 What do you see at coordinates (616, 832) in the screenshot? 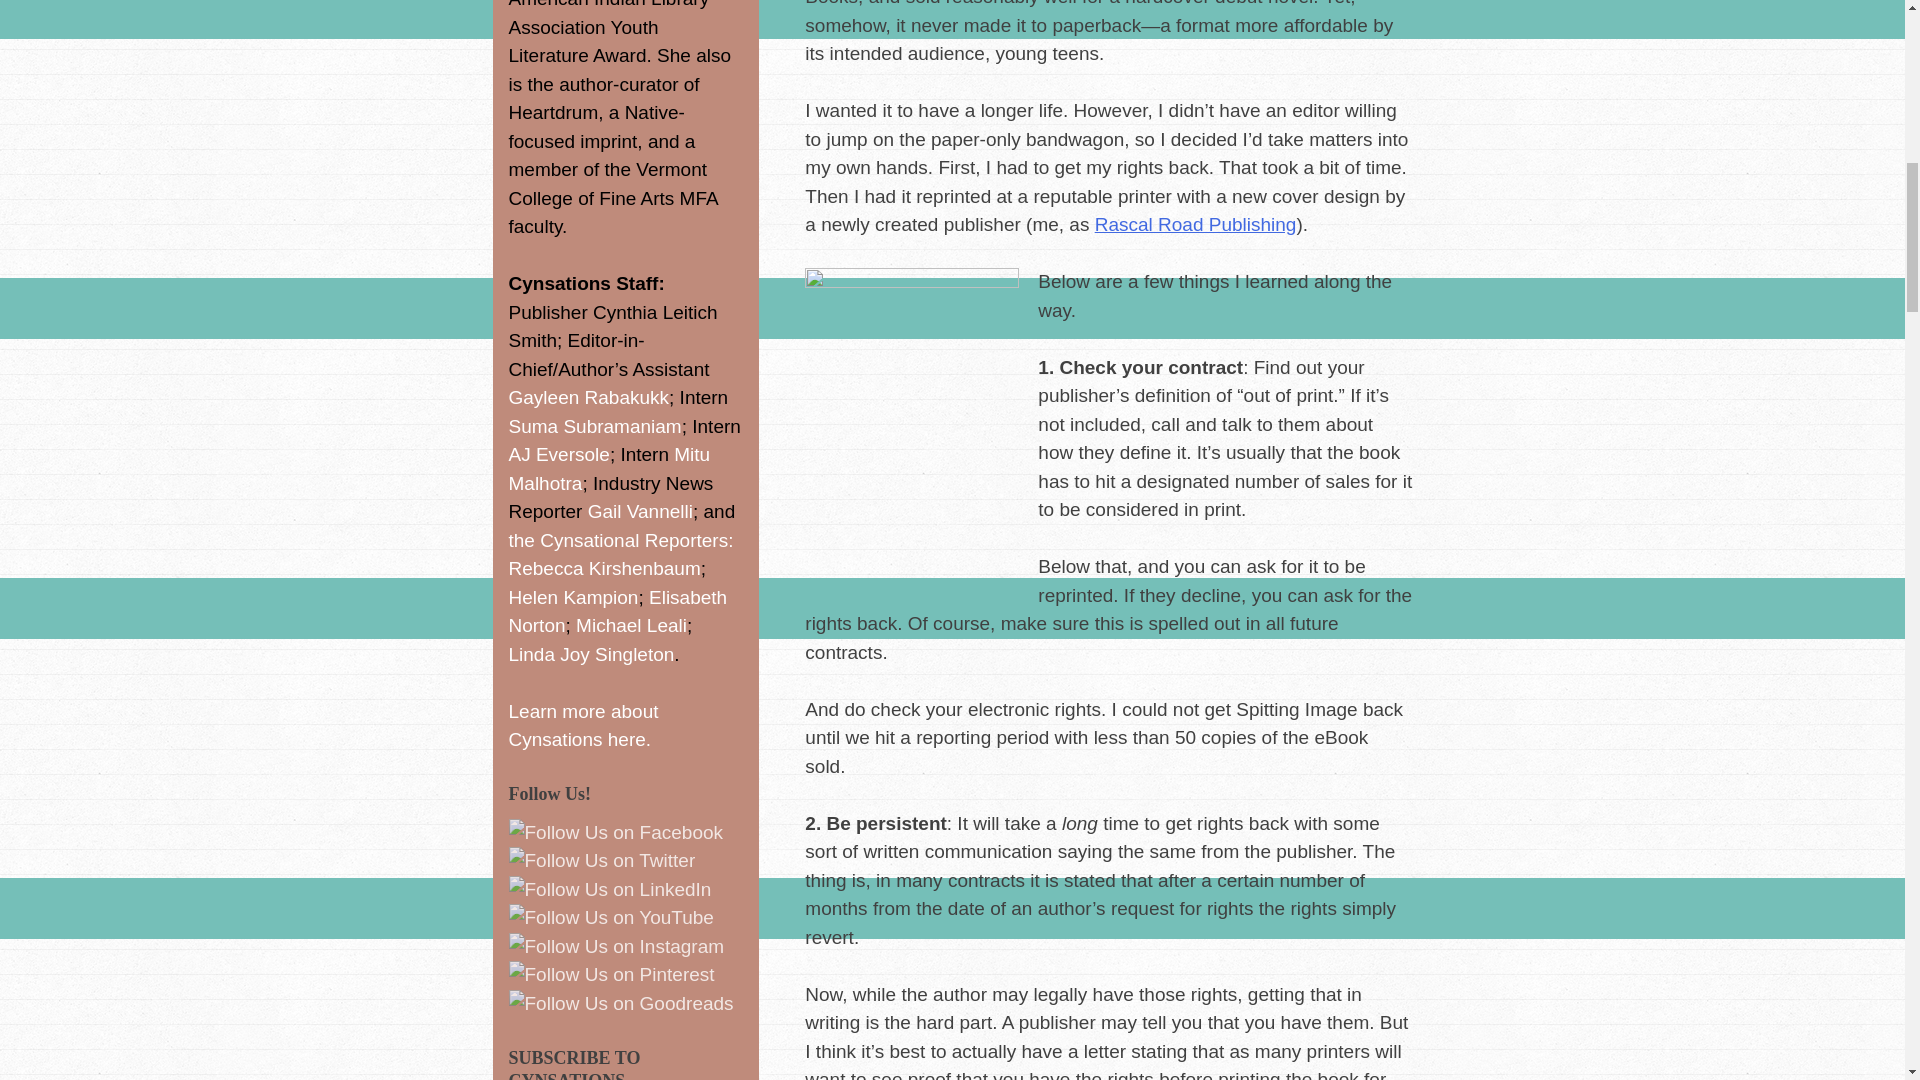
I see `Follow Us on Facebook` at bounding box center [616, 832].